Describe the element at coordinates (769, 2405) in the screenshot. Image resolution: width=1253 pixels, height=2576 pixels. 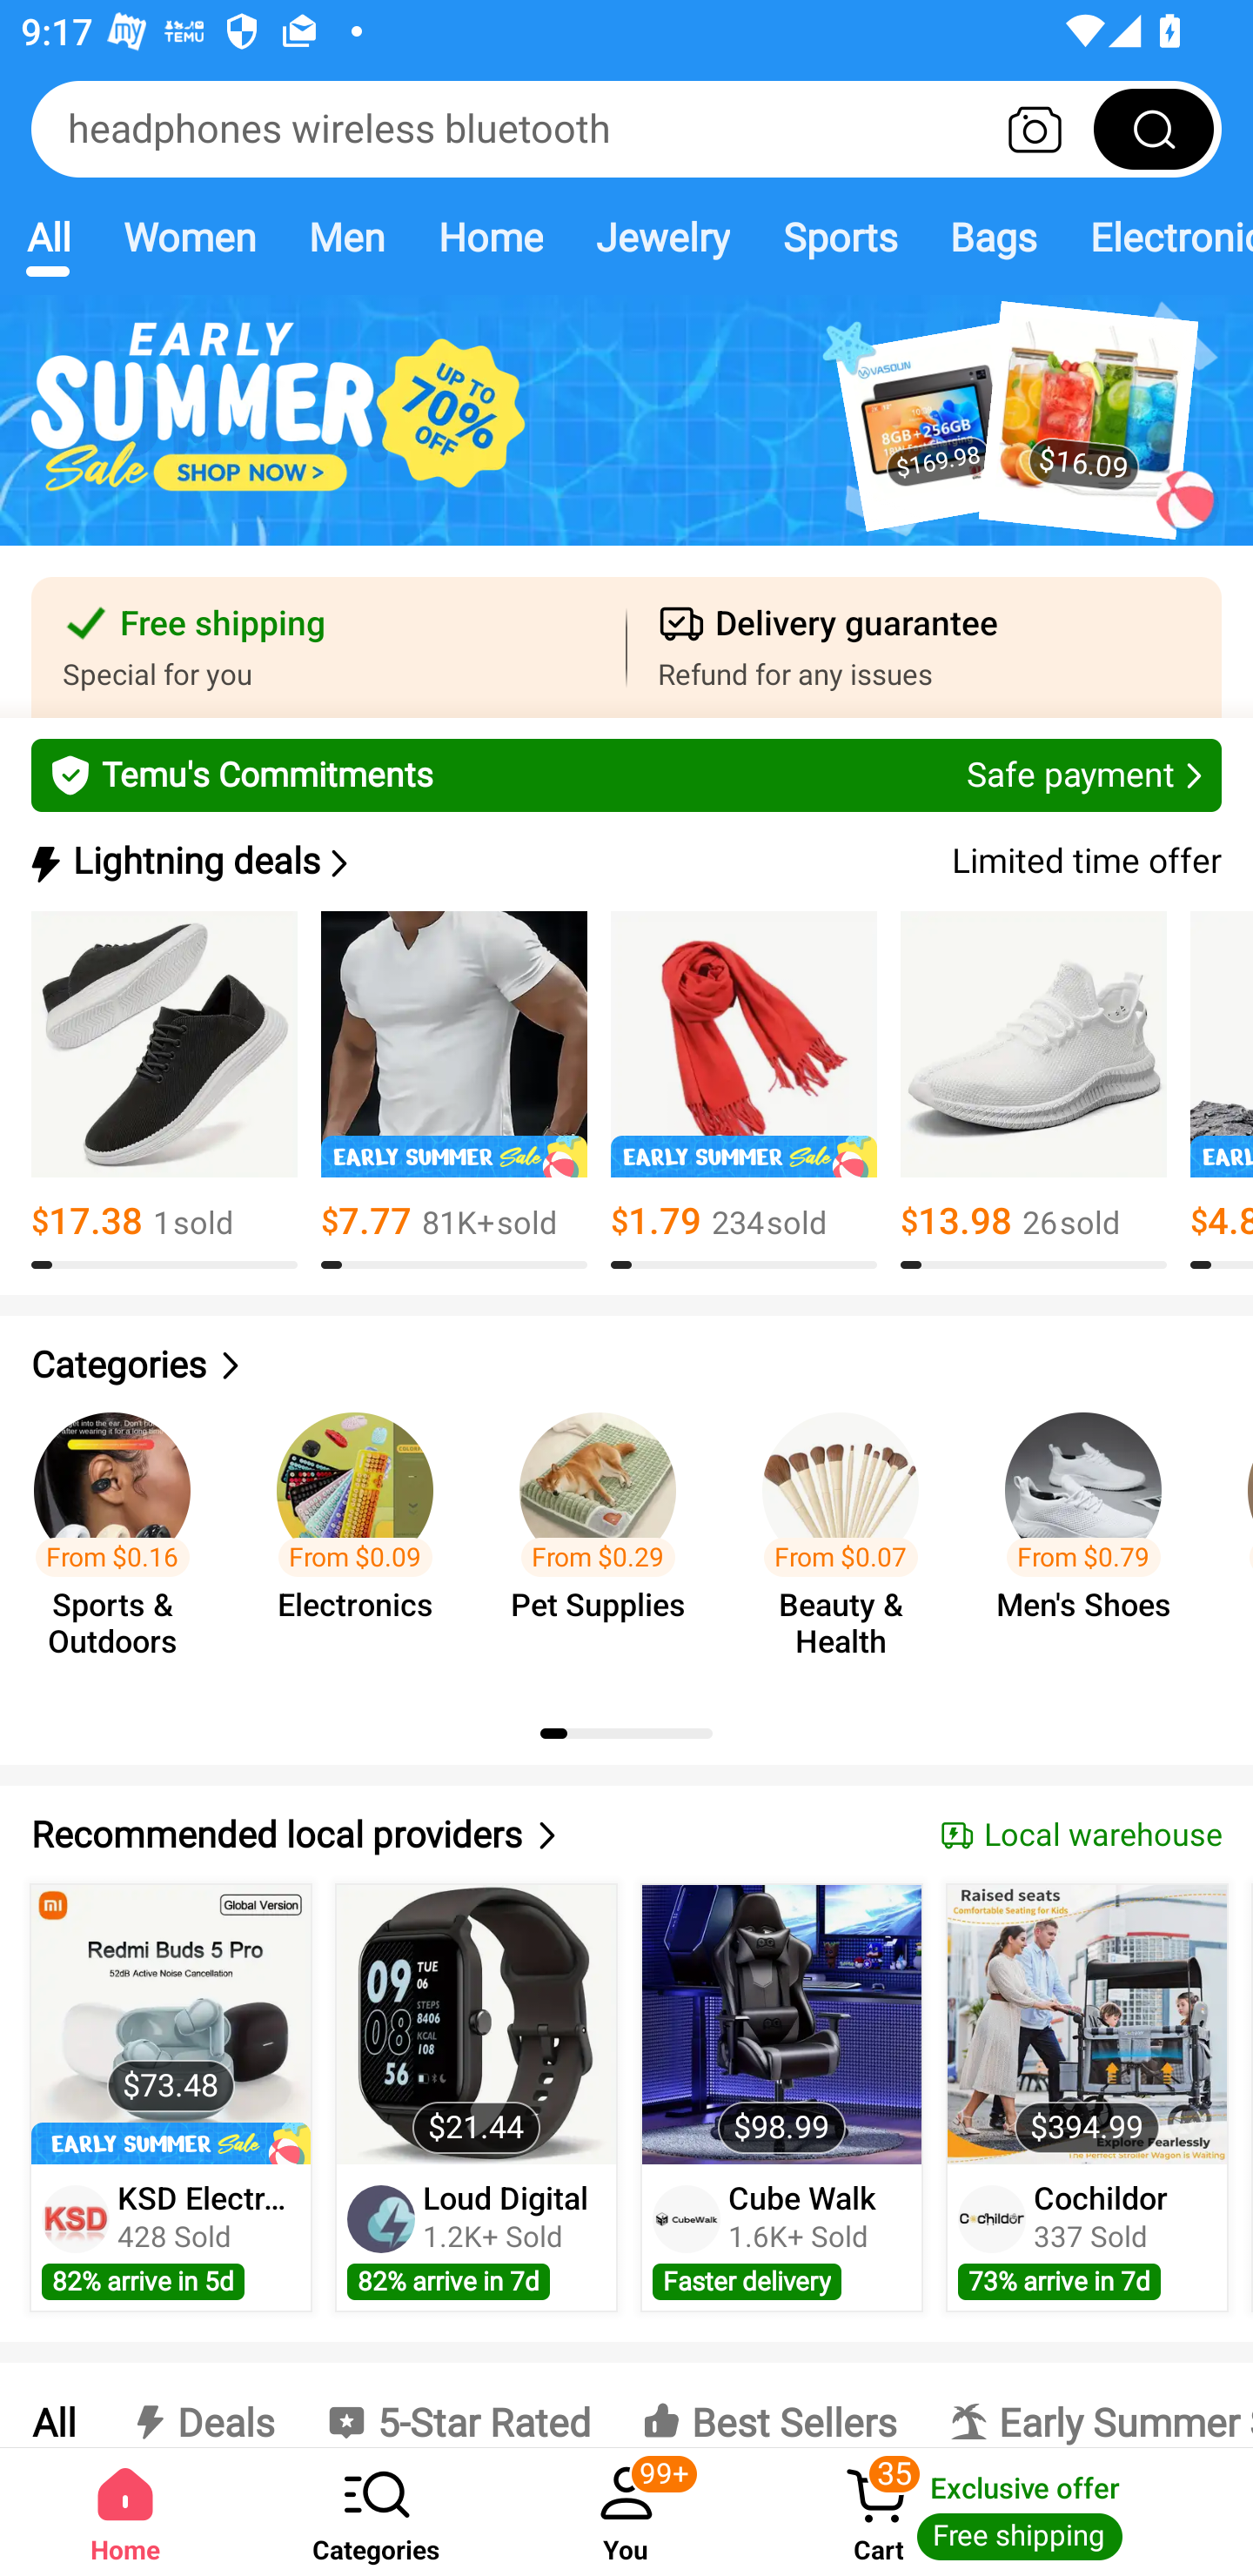
I see `Best Sellers Best Sellers Best Sellers` at that location.